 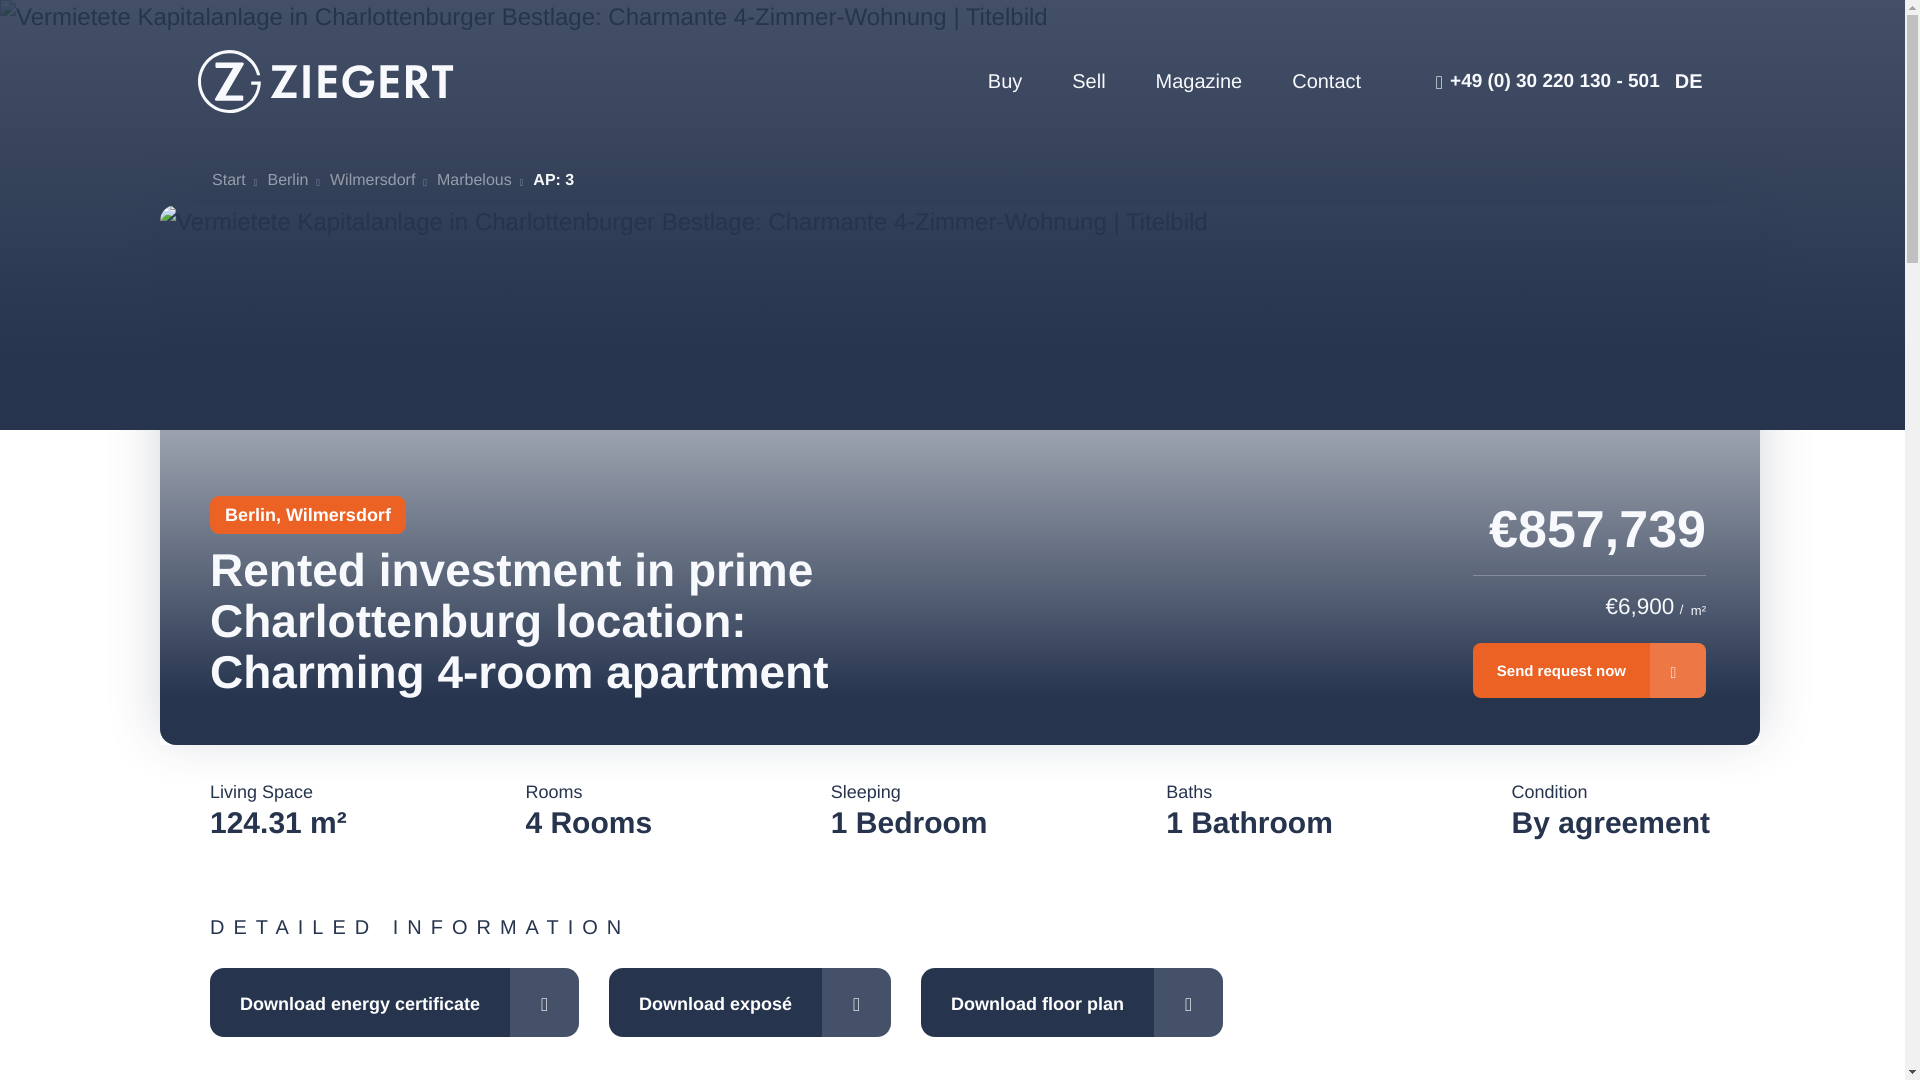 What do you see at coordinates (372, 180) in the screenshot?
I see `Wilmersdorf` at bounding box center [372, 180].